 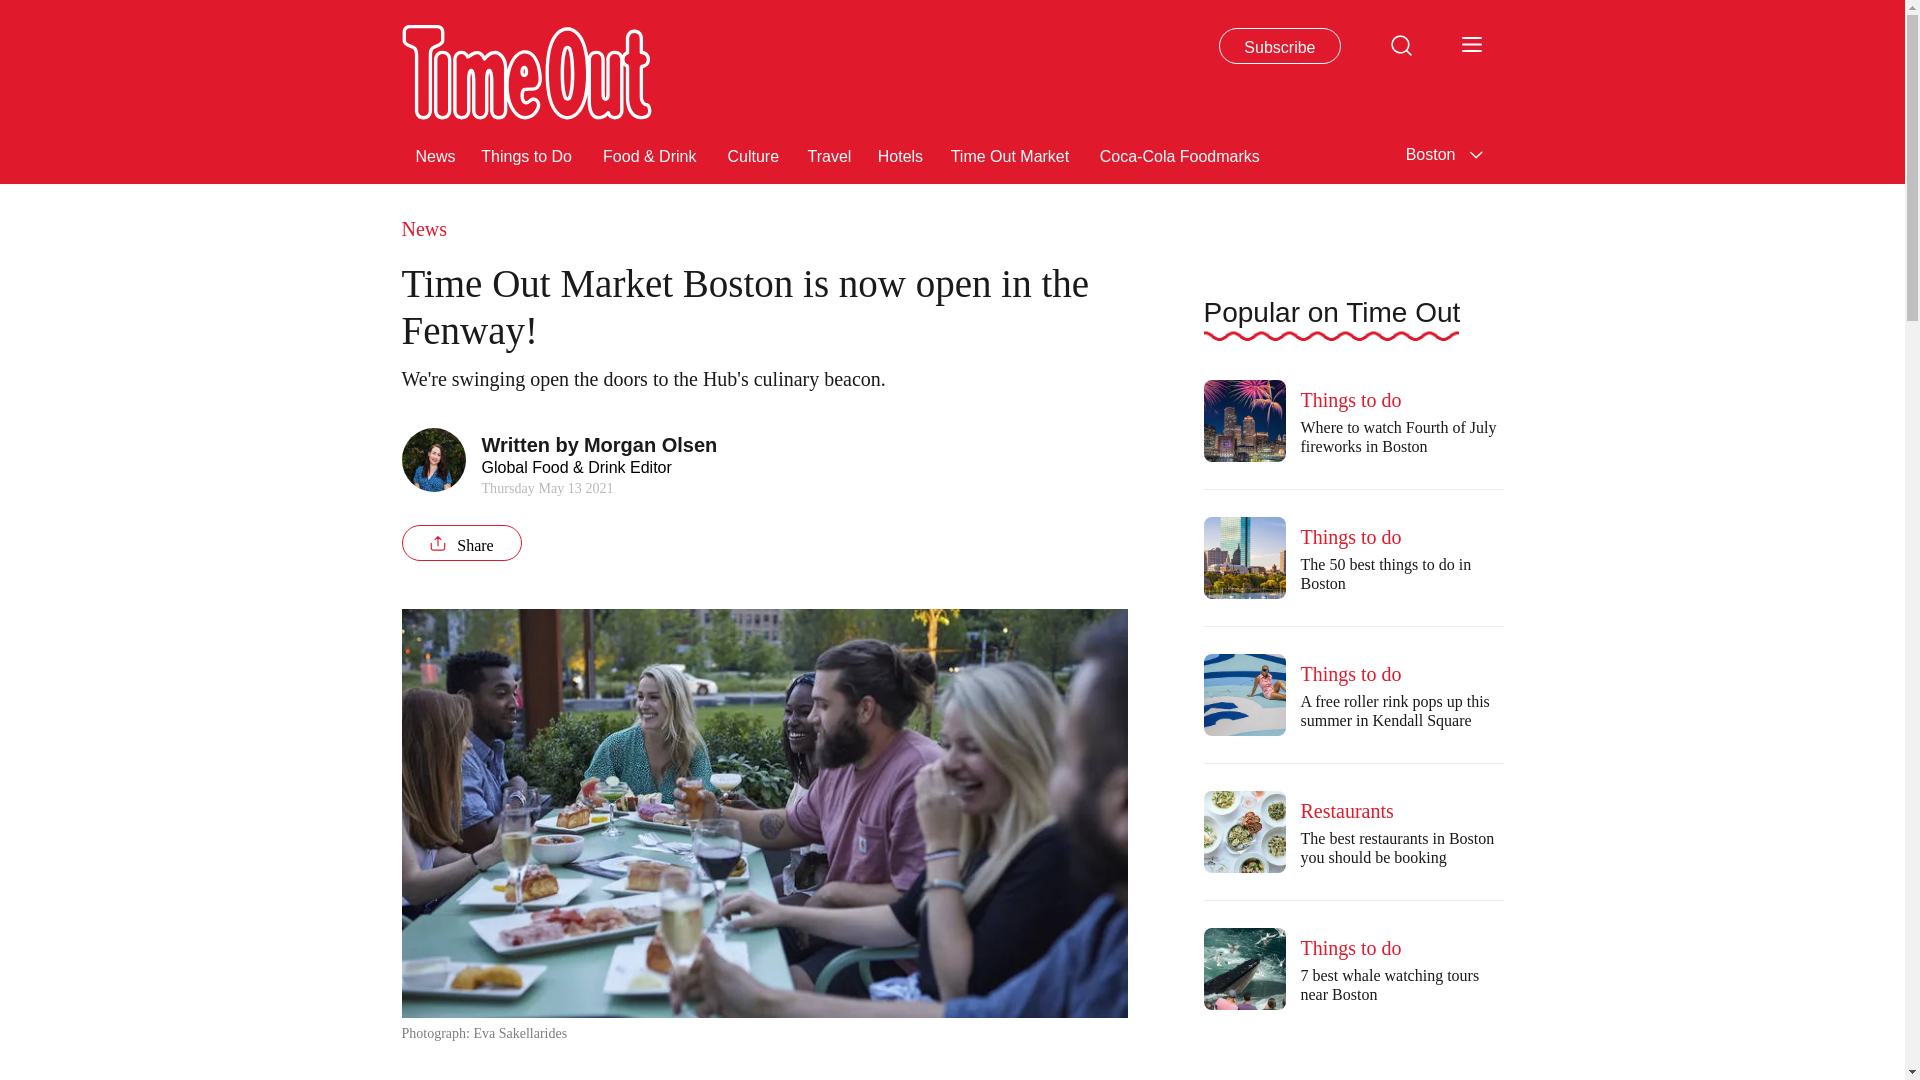 What do you see at coordinates (14, 10) in the screenshot?
I see `Go to the content` at bounding box center [14, 10].